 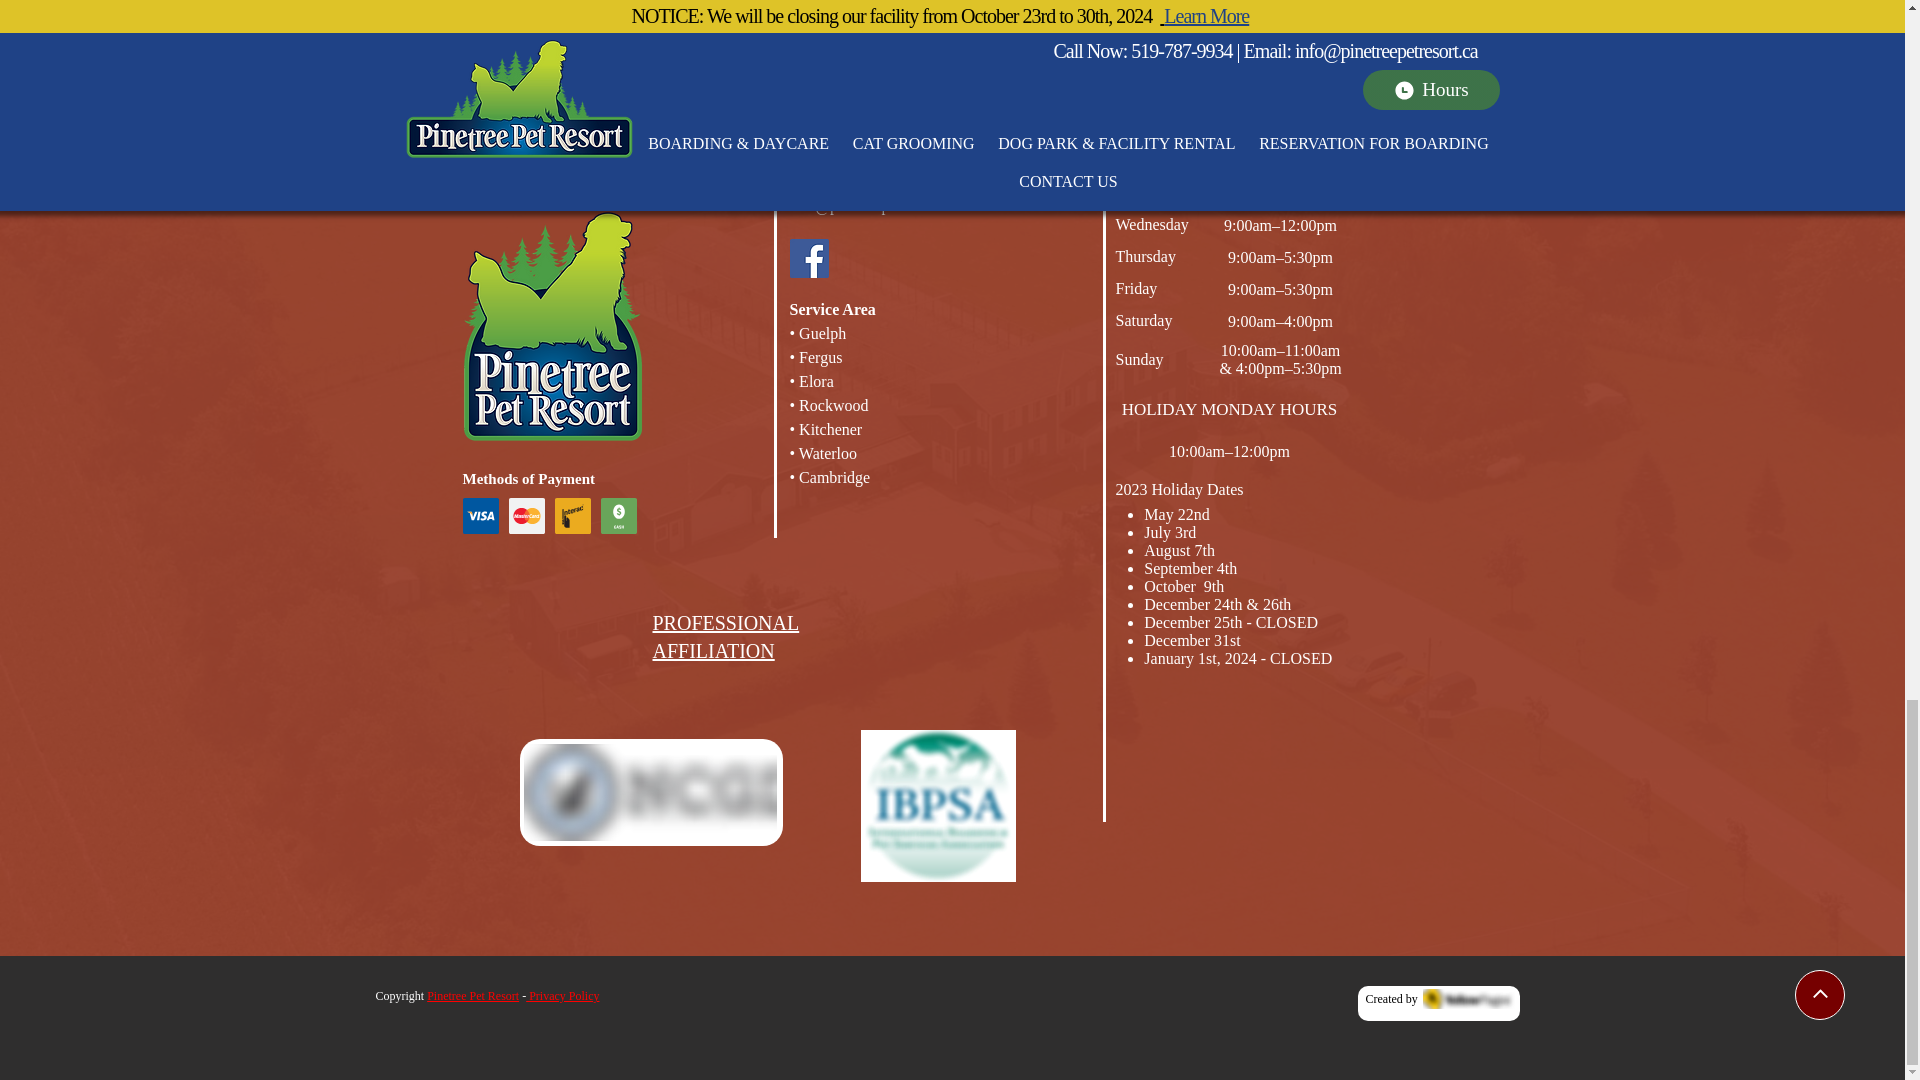 What do you see at coordinates (1360, 43) in the screenshot?
I see `About Us` at bounding box center [1360, 43].